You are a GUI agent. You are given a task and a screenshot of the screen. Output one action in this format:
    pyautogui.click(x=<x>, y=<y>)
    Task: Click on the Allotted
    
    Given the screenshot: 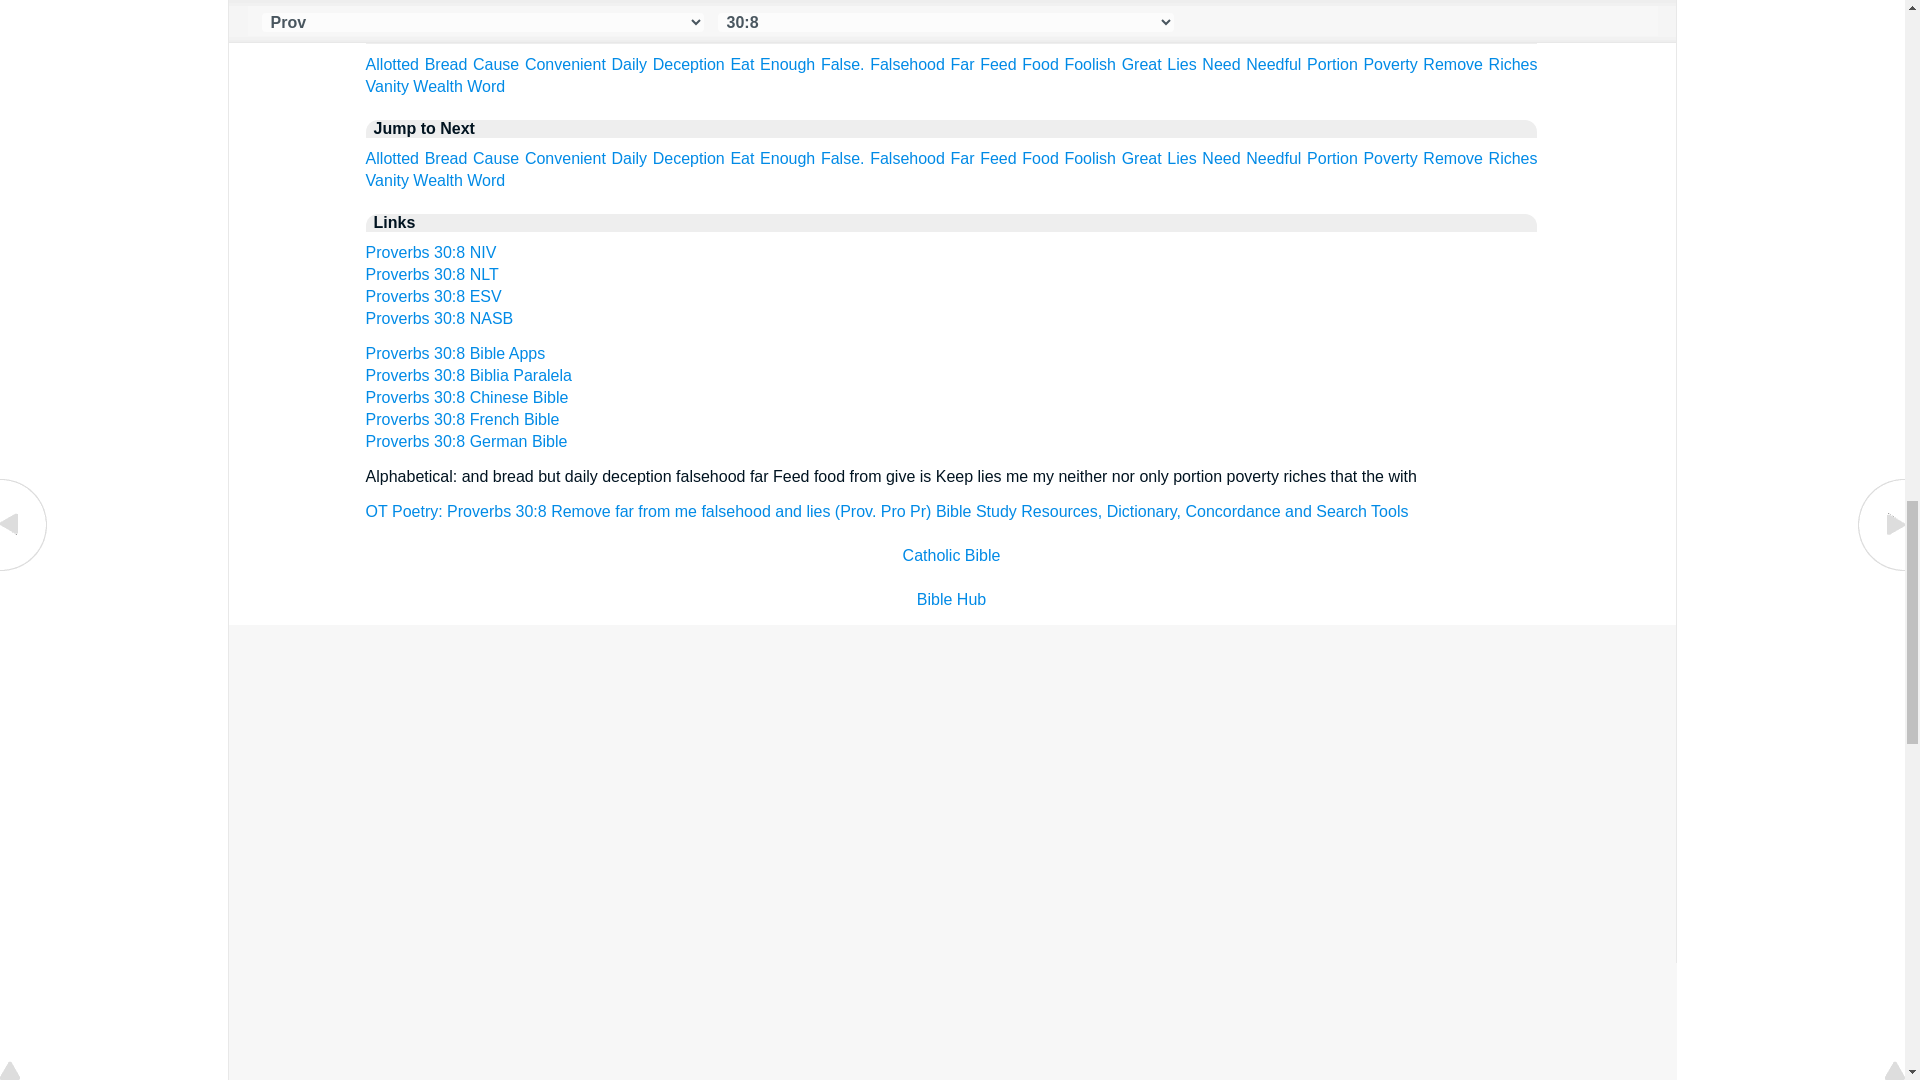 What is the action you would take?
    pyautogui.click(x=392, y=64)
    